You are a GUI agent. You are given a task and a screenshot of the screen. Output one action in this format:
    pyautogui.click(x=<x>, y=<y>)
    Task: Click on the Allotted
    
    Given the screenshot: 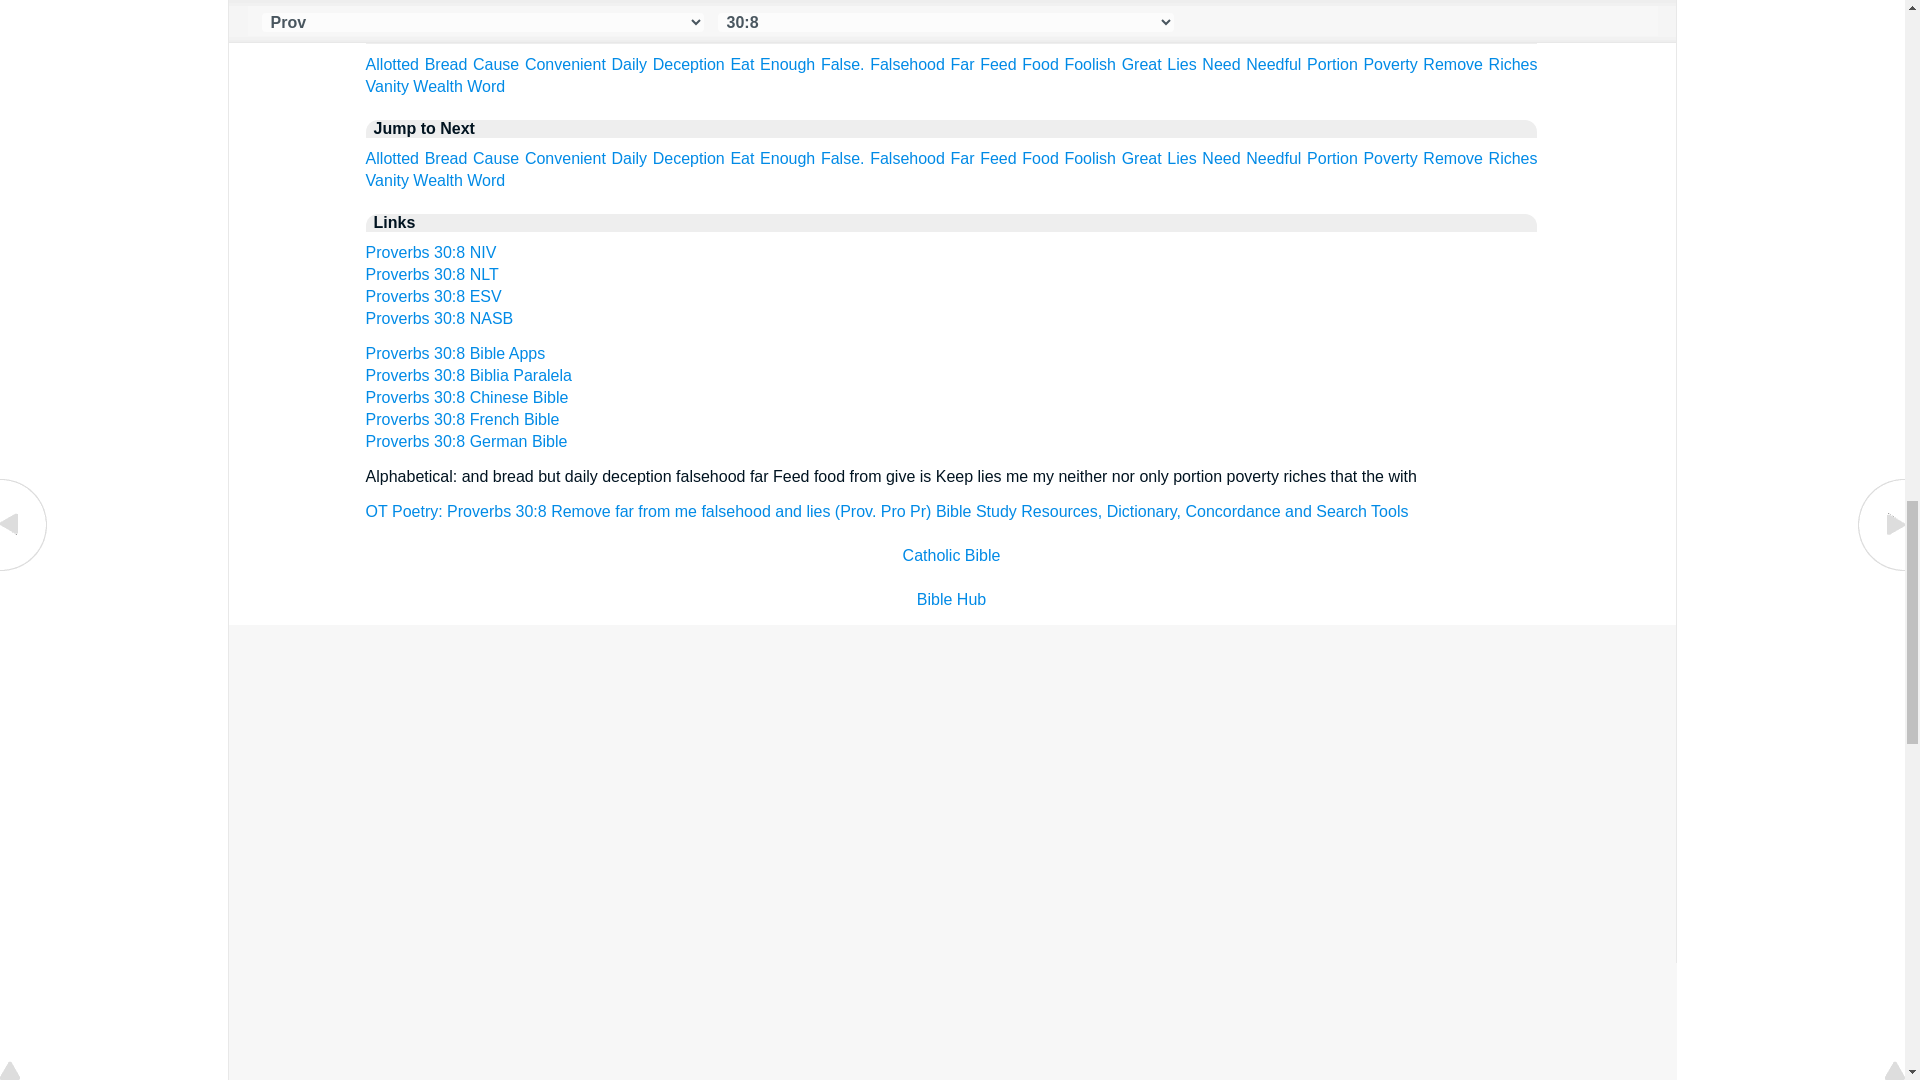 What is the action you would take?
    pyautogui.click(x=392, y=64)
    